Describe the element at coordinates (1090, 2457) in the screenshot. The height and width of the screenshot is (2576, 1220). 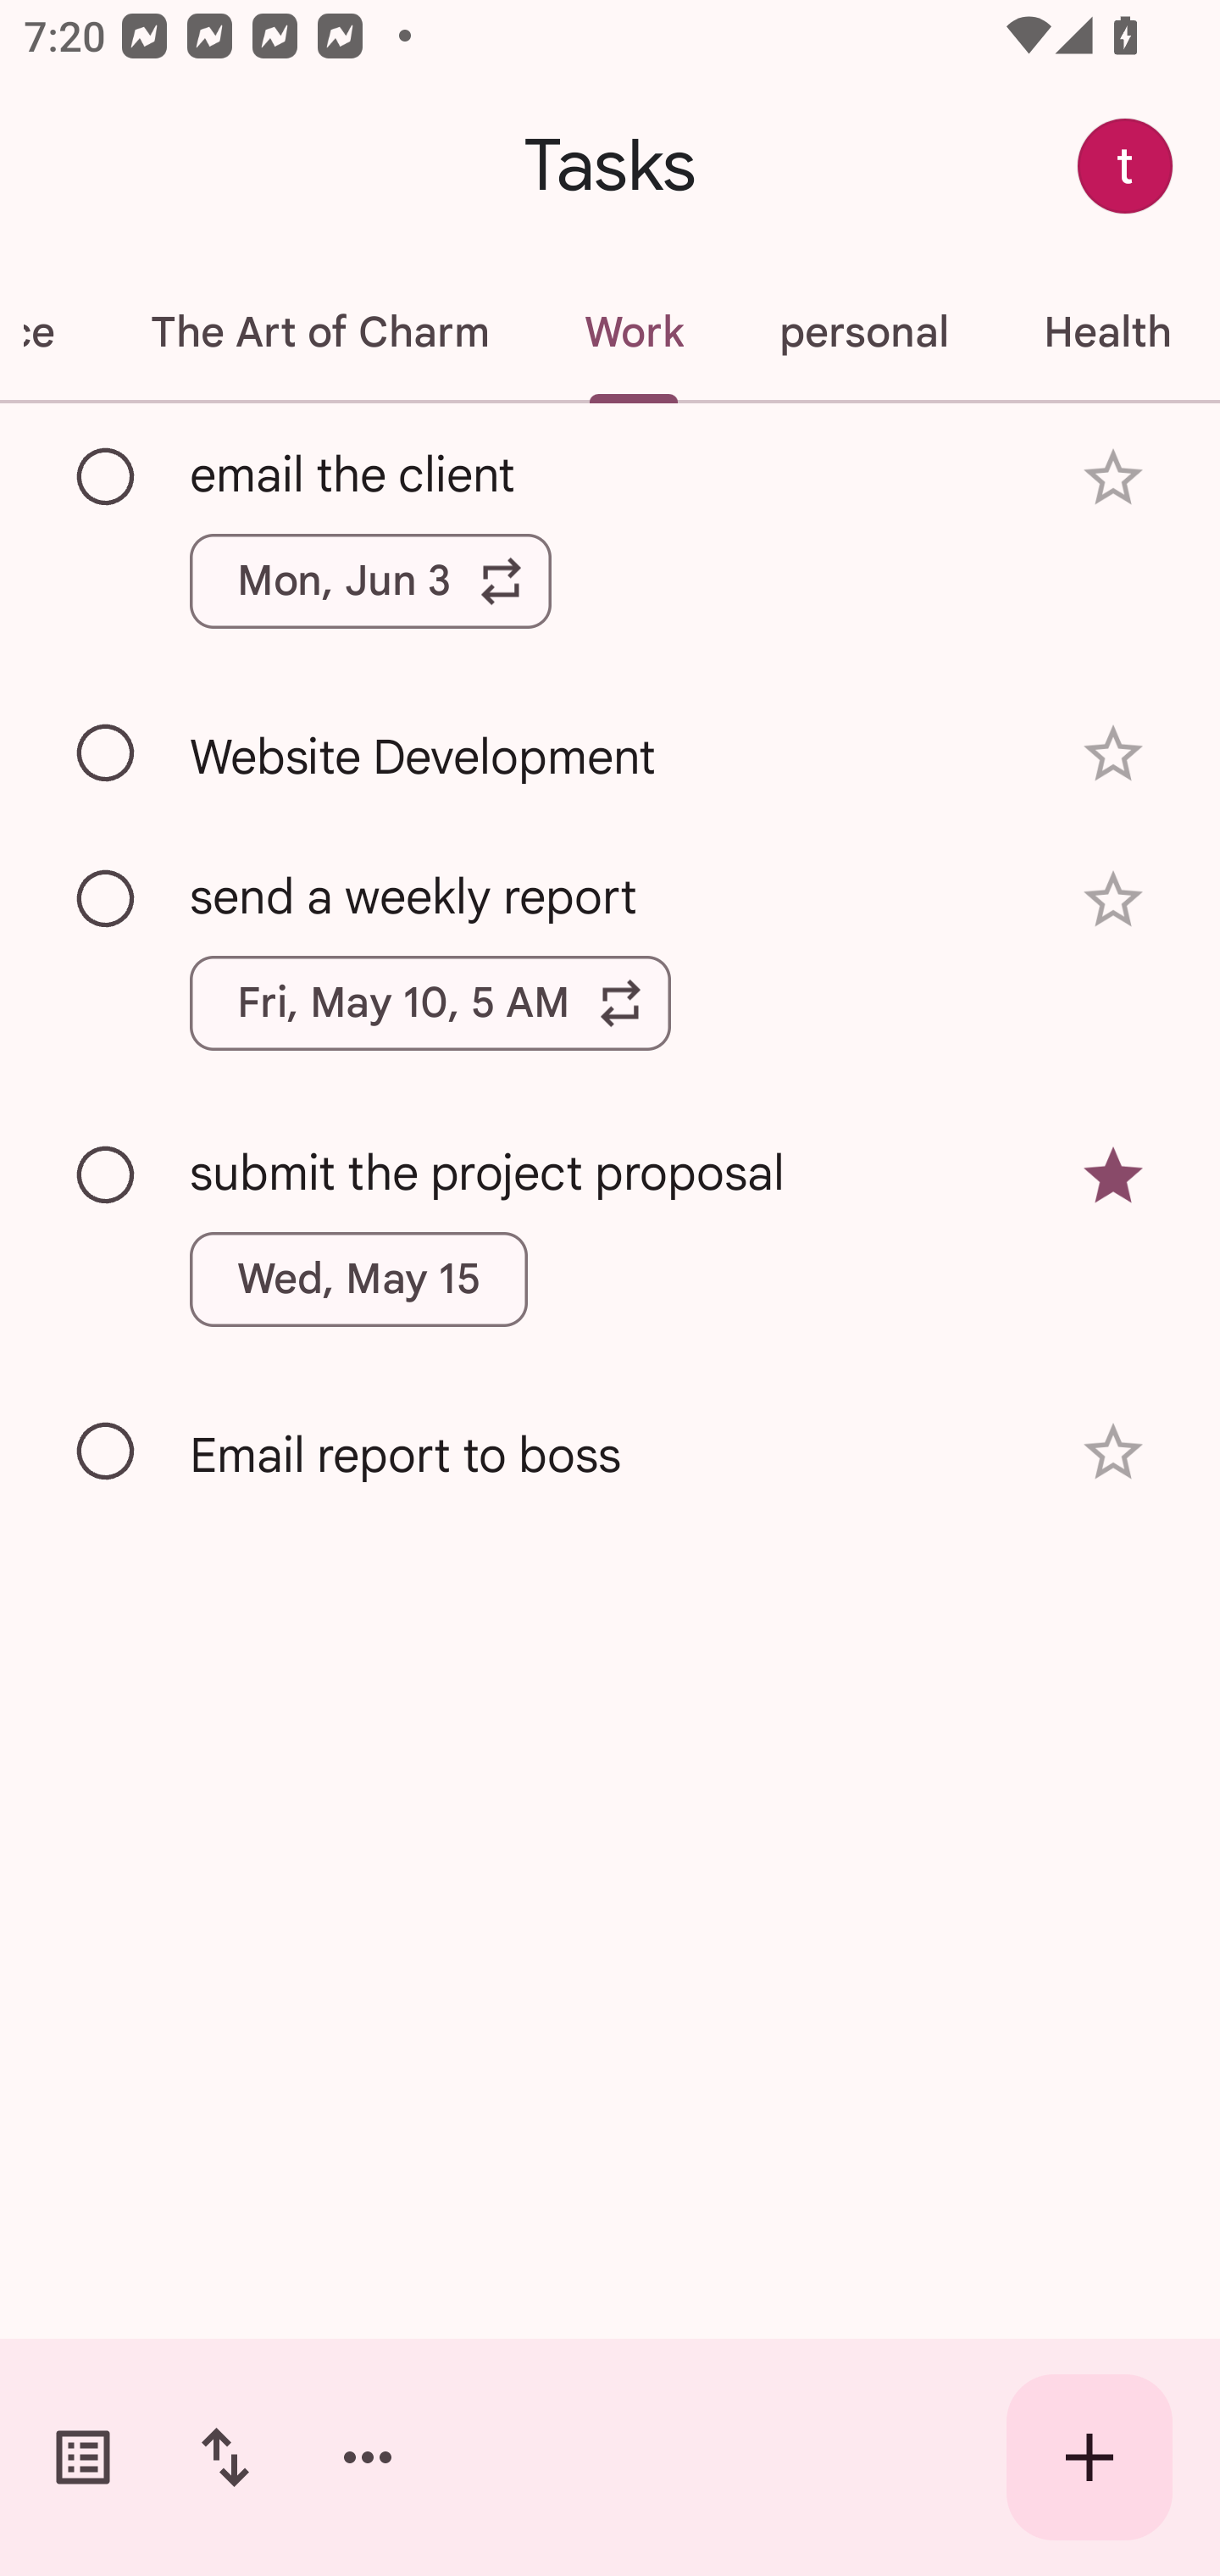
I see `Create new task` at that location.